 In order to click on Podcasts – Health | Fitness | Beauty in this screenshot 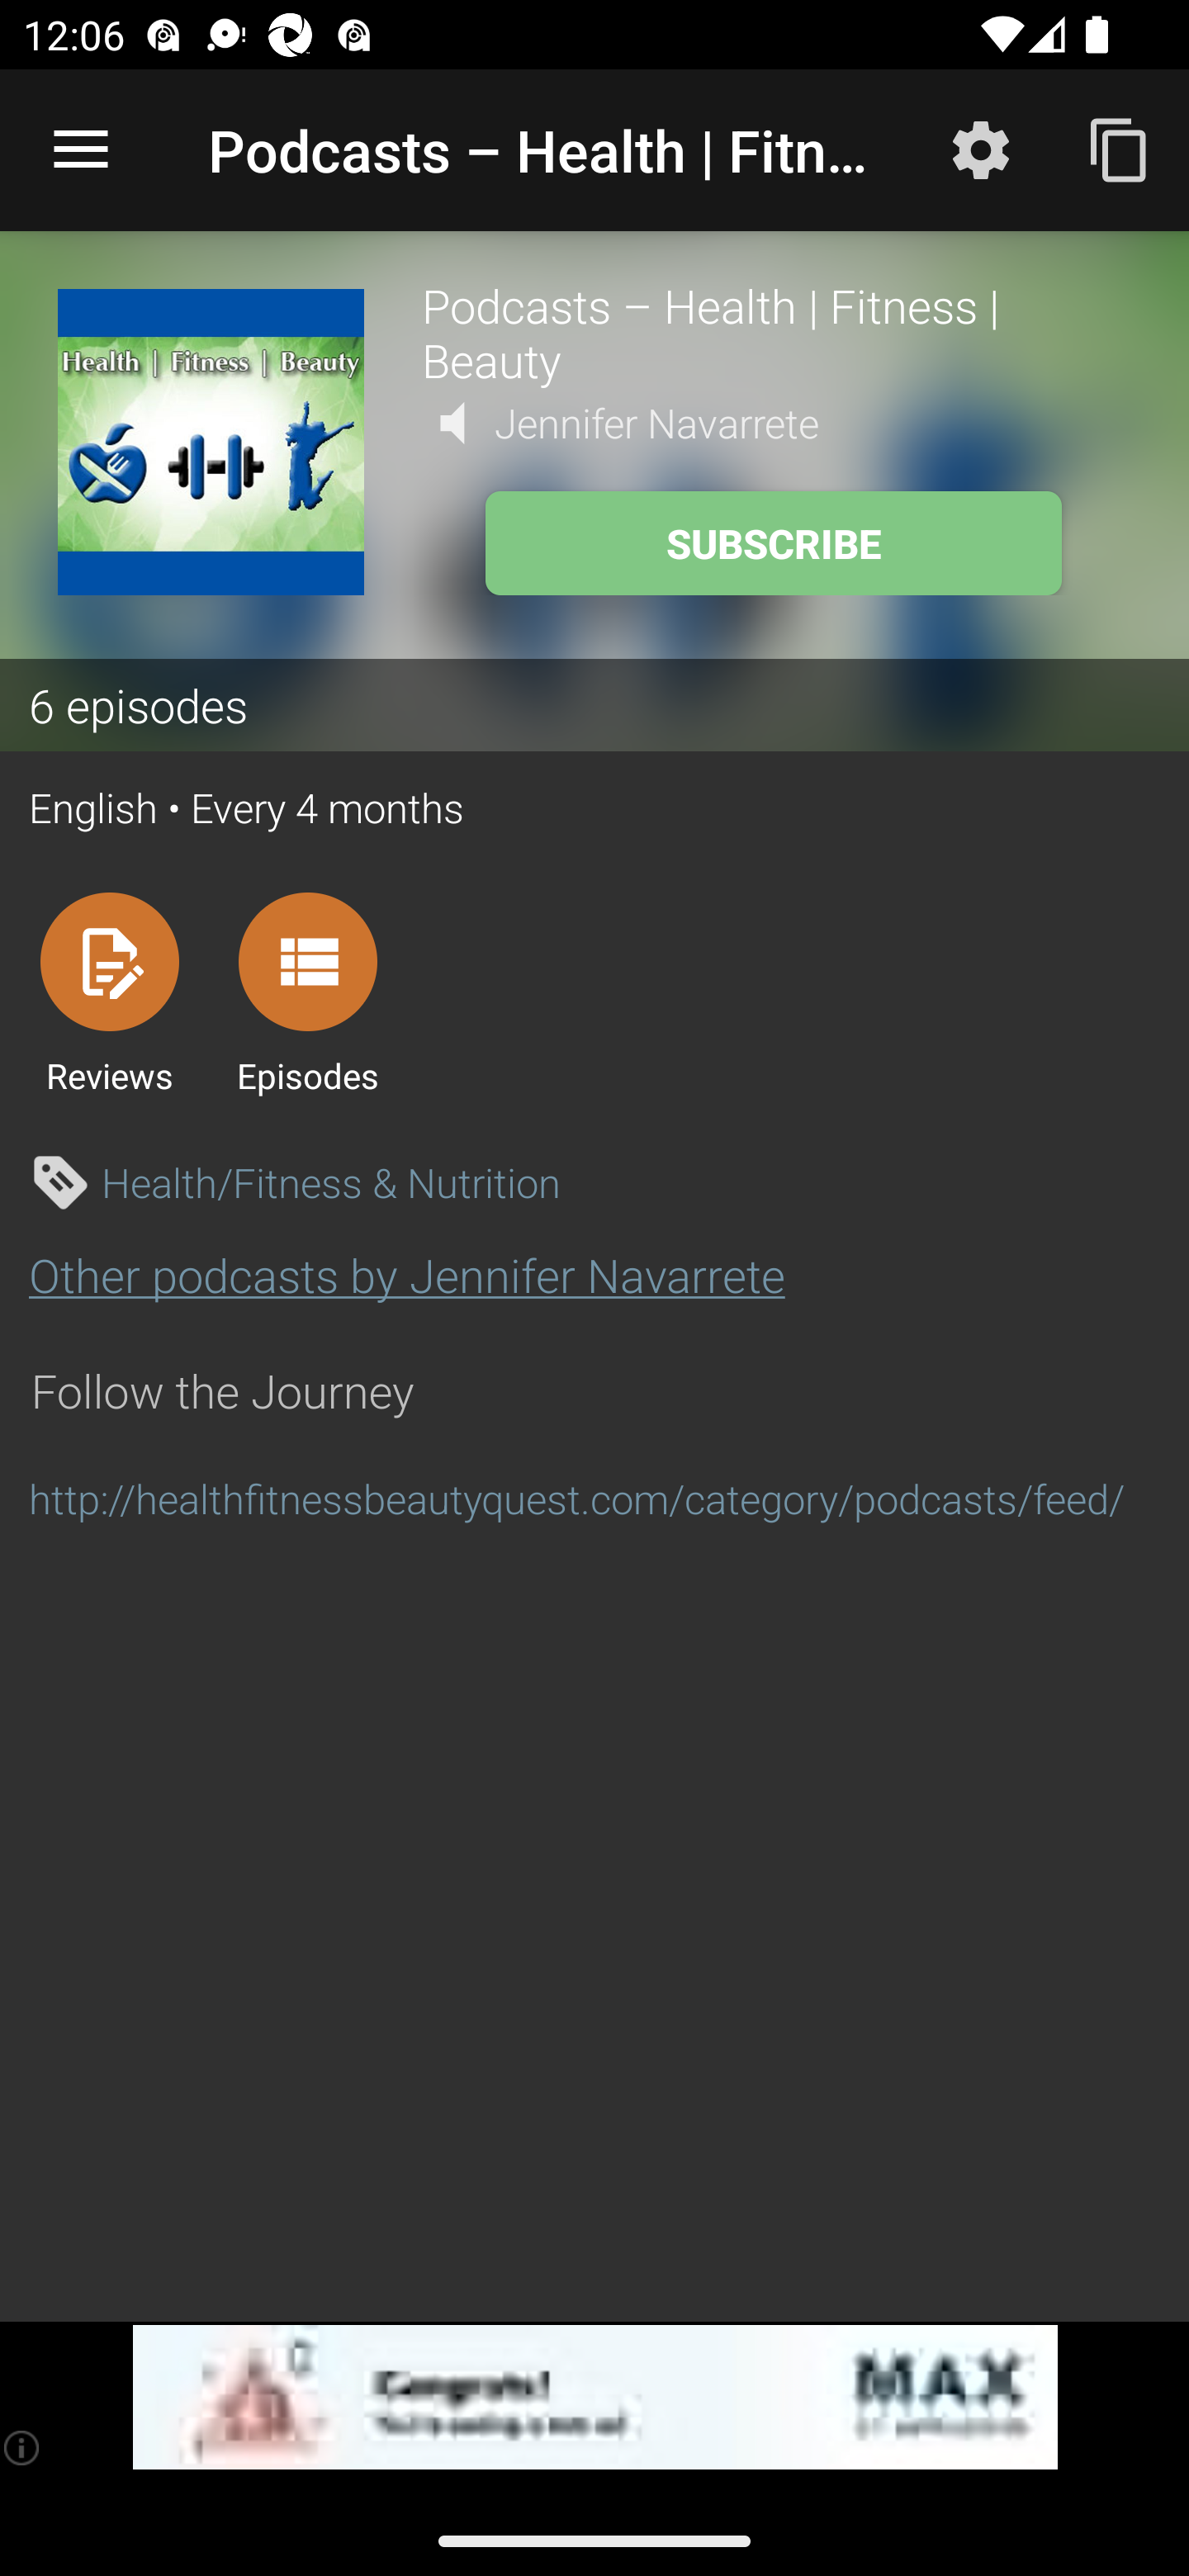, I will do `click(776, 332)`.